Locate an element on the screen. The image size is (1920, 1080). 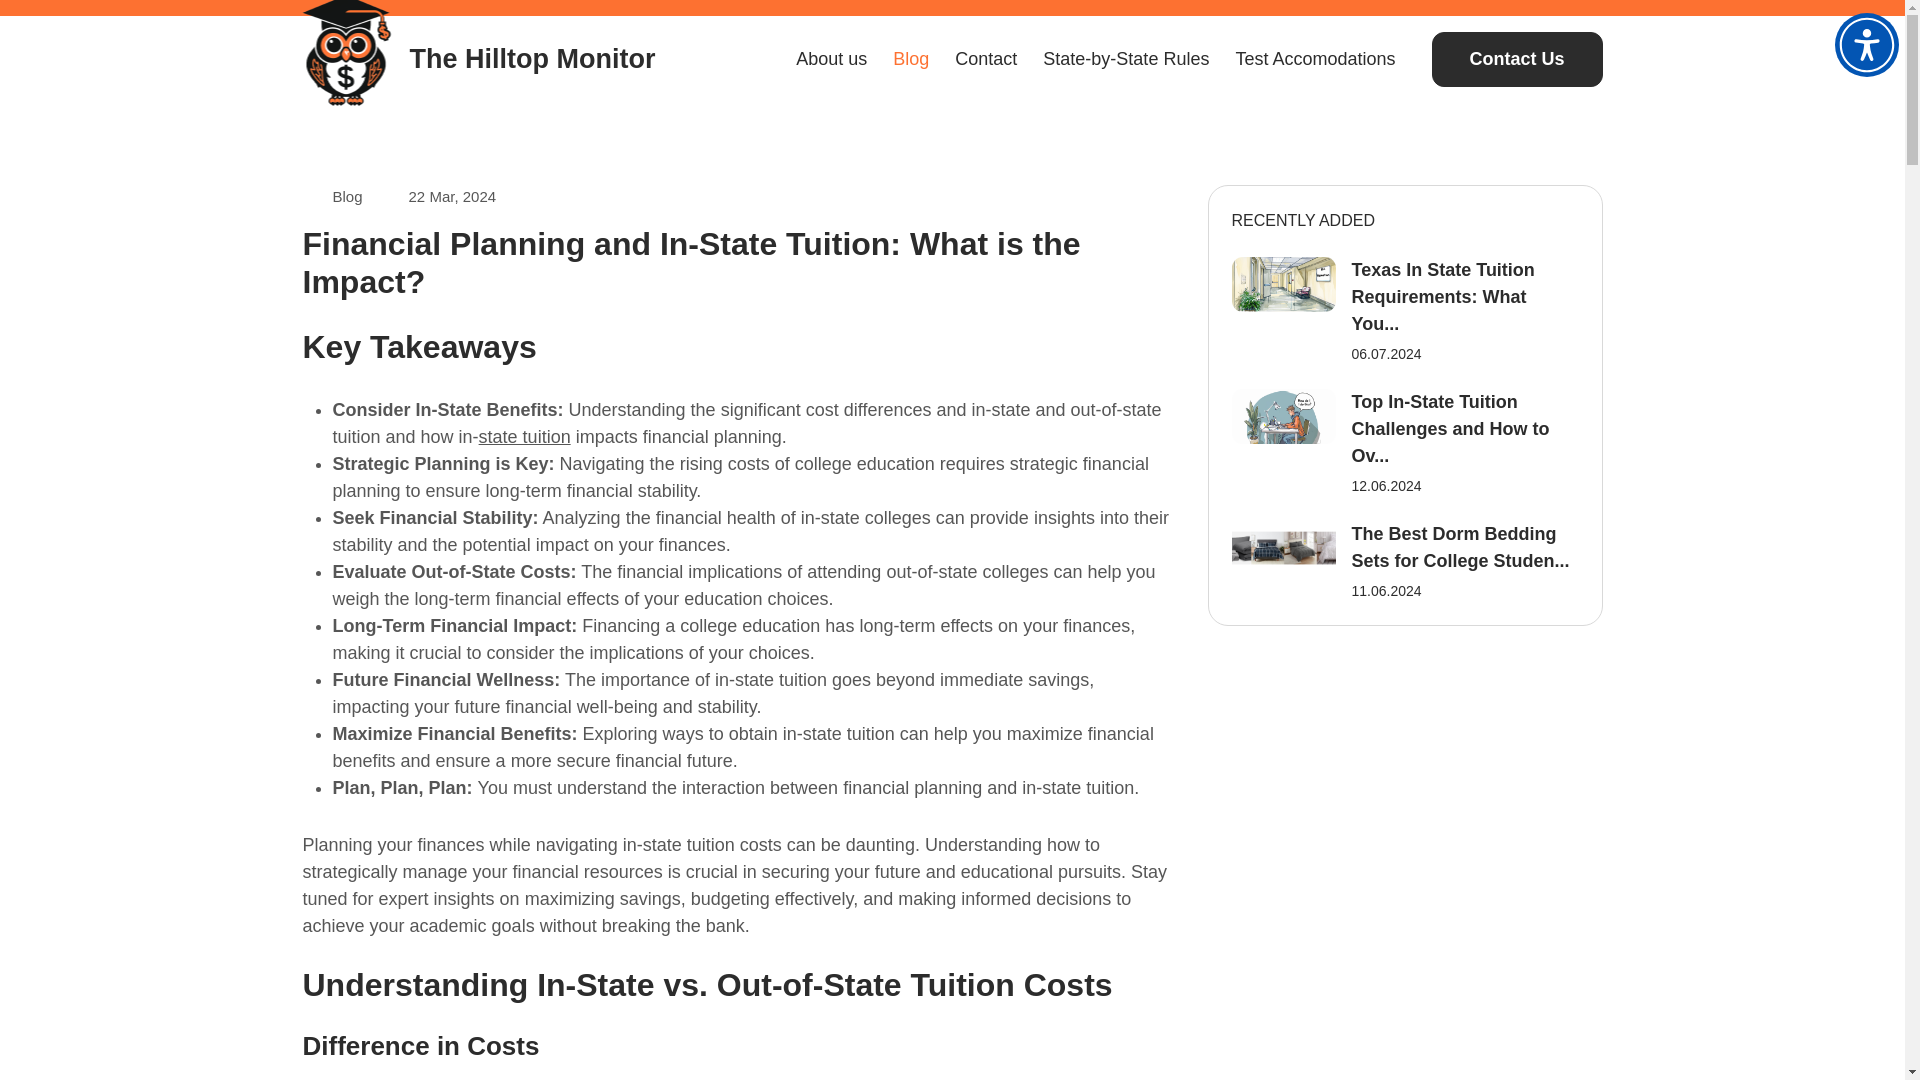
Contact is located at coordinates (986, 58).